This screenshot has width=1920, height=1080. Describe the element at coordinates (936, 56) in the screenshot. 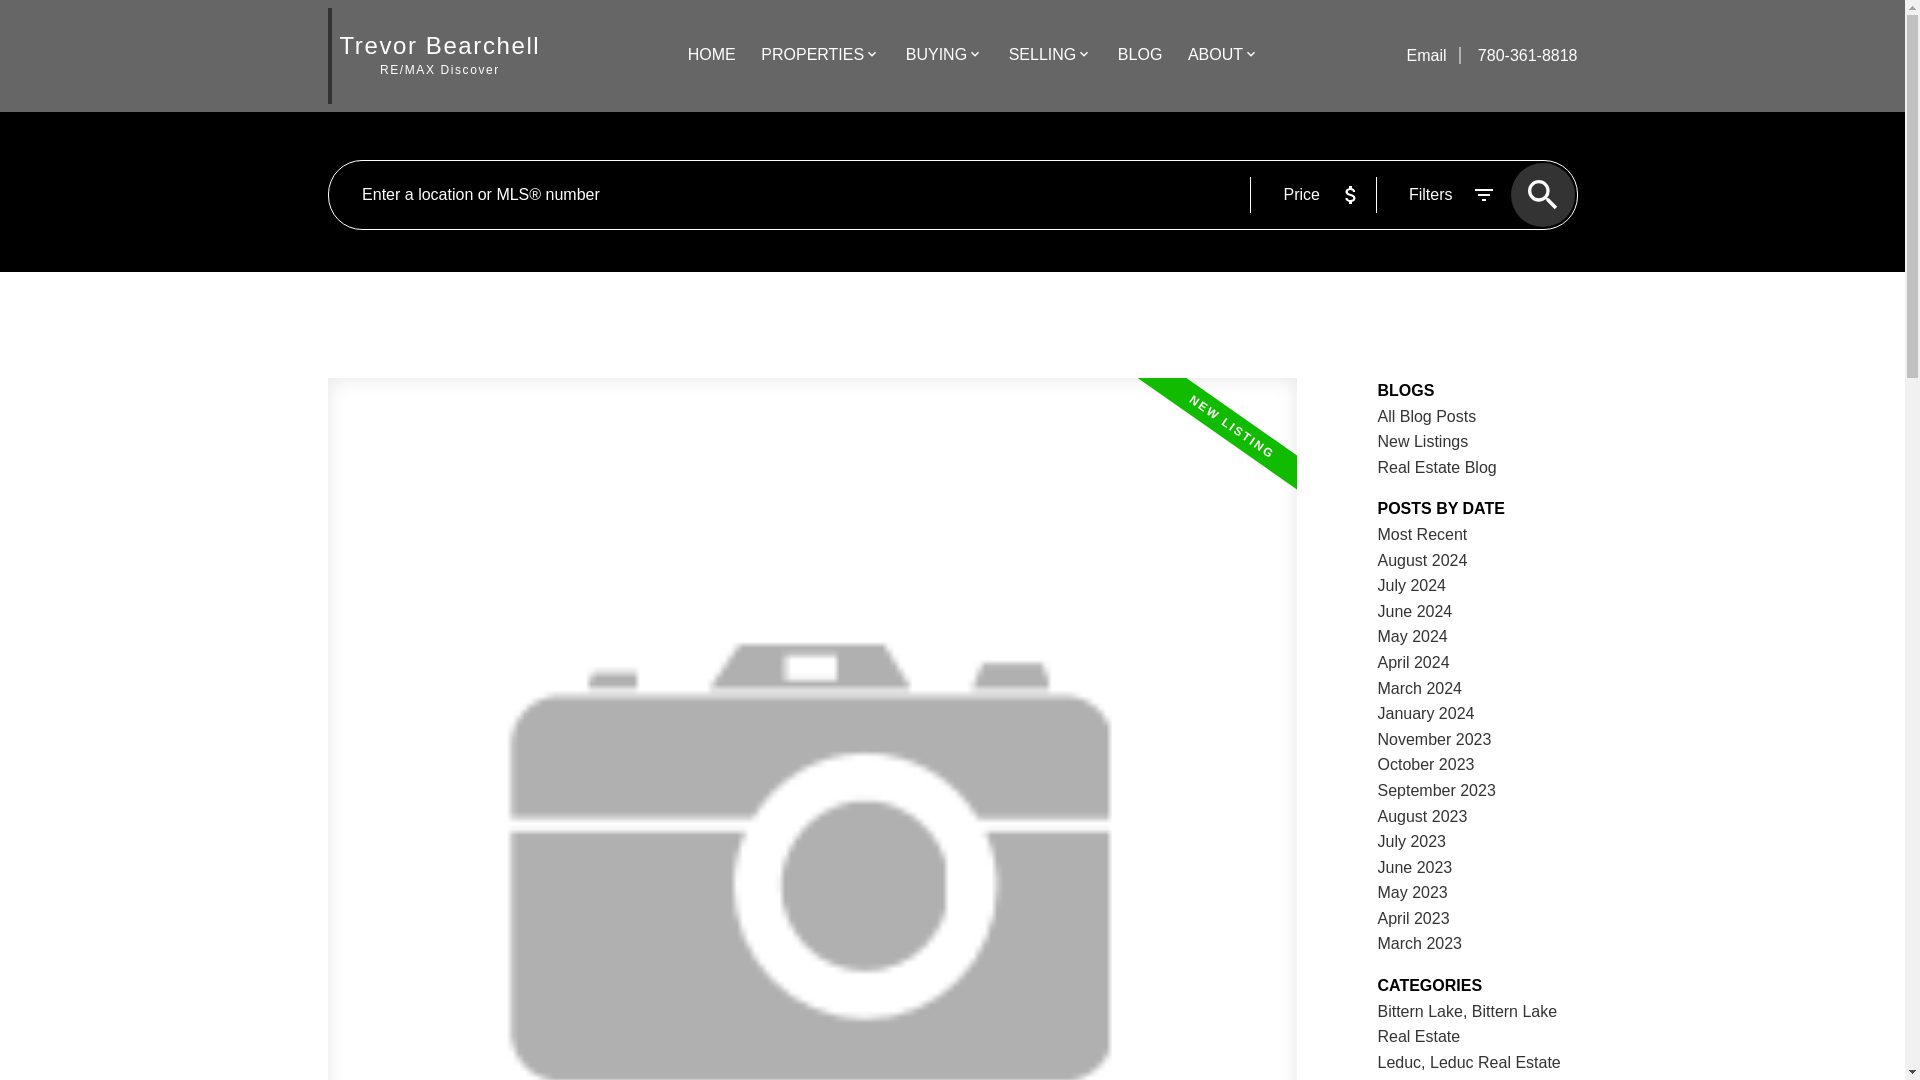

I see `BUYING` at that location.